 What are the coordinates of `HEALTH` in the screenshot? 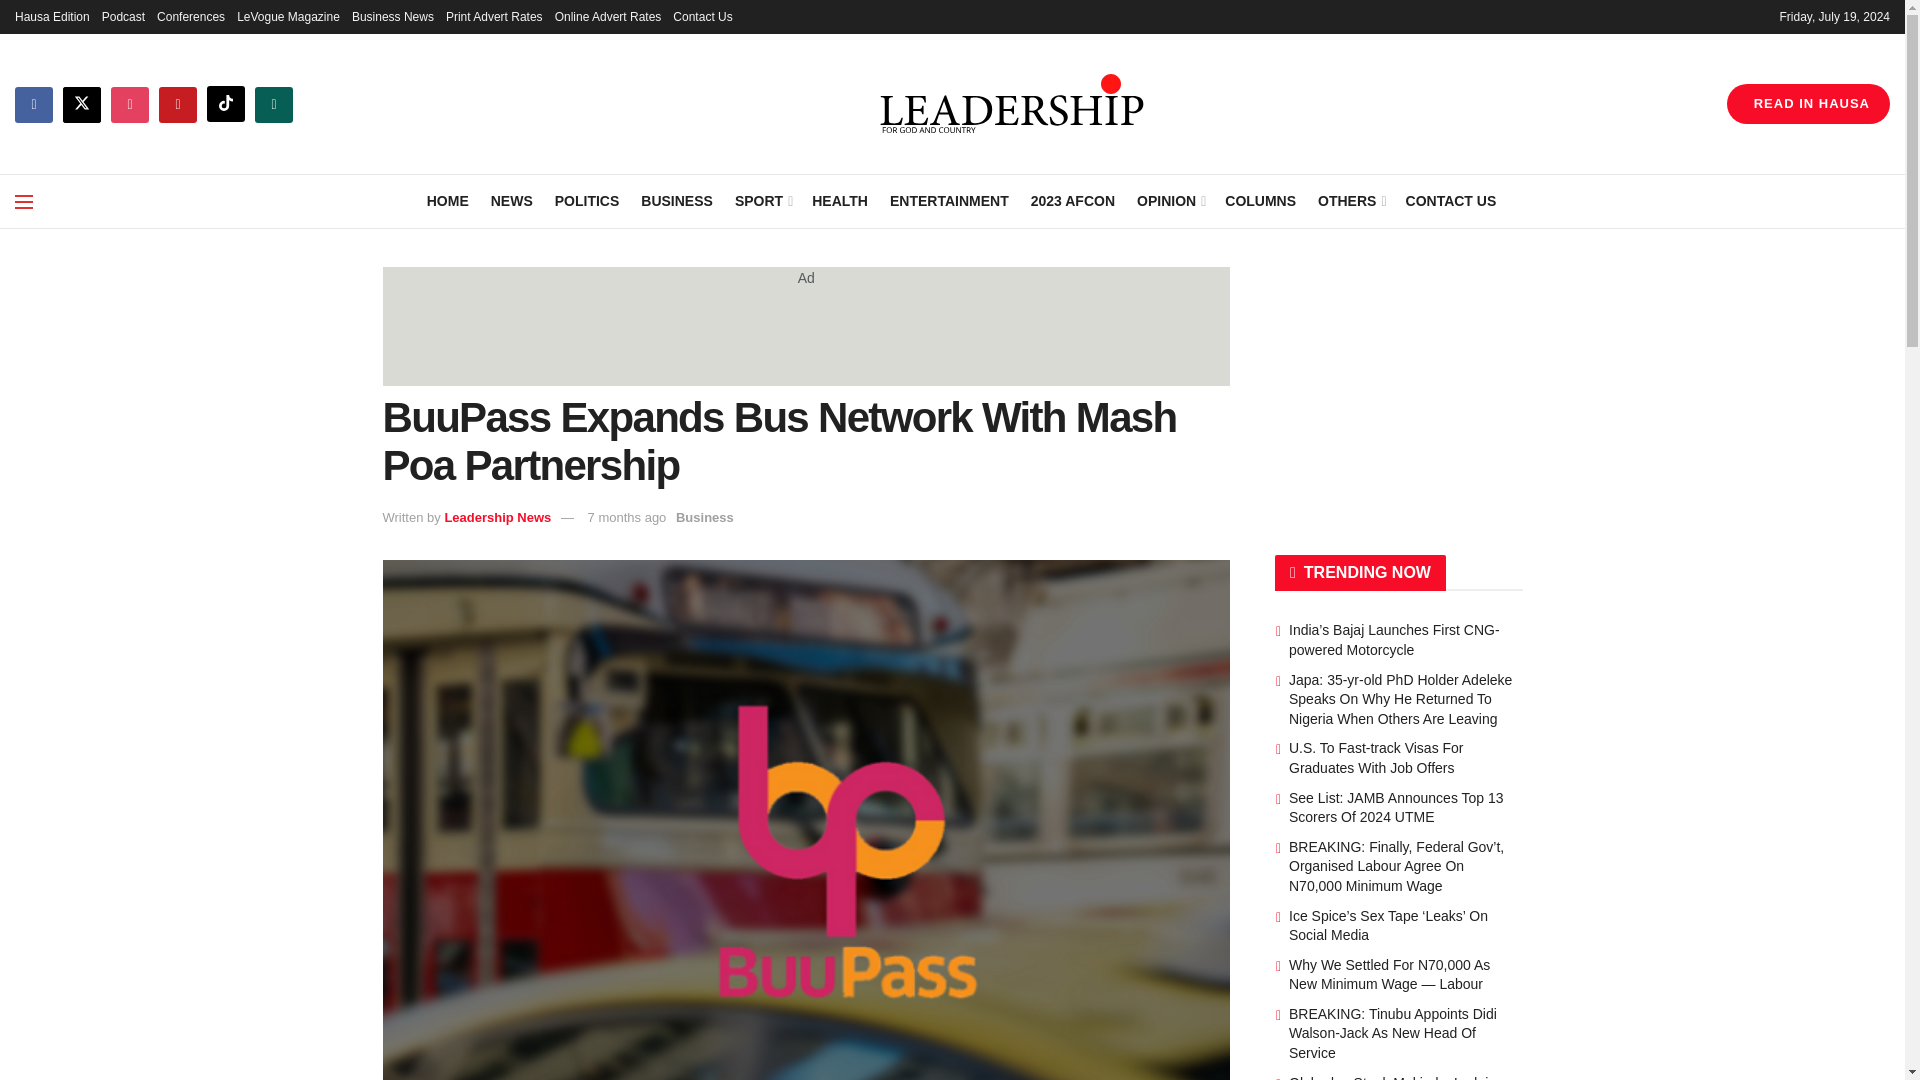 It's located at (840, 200).